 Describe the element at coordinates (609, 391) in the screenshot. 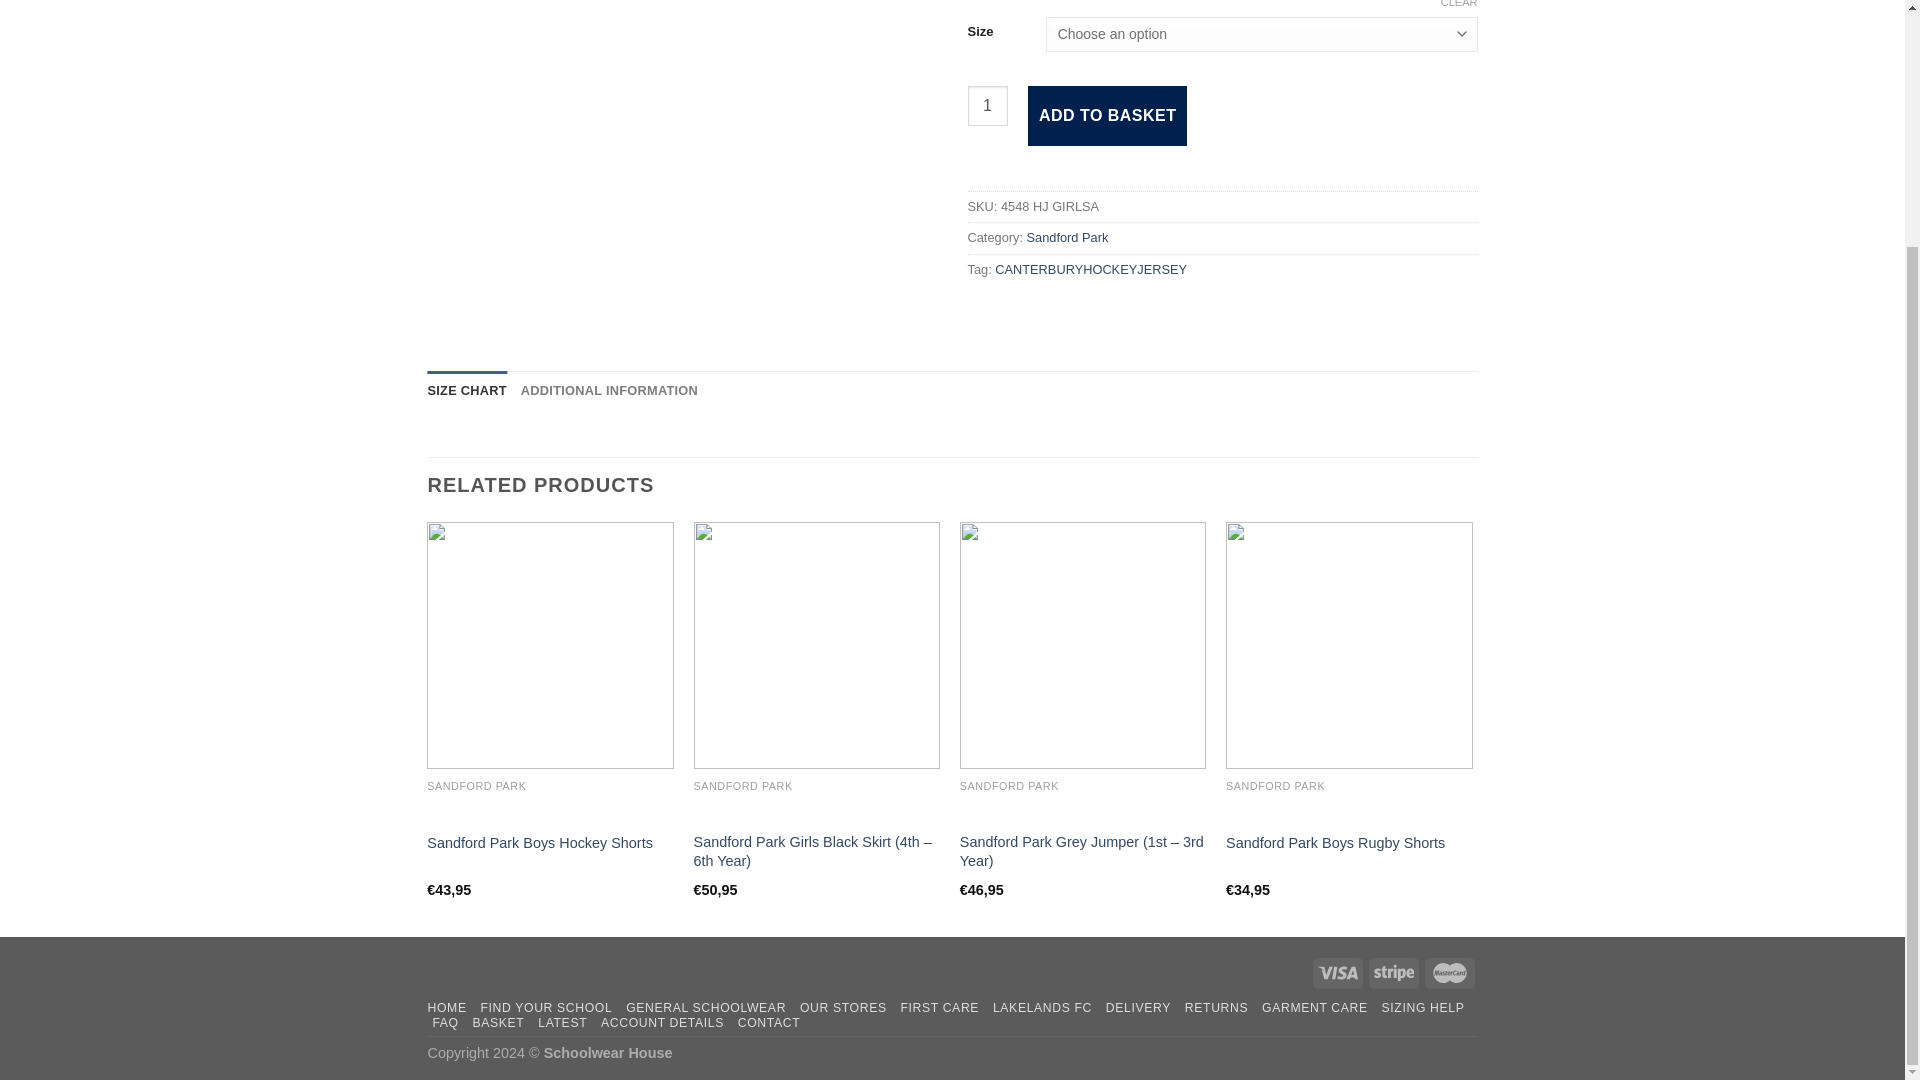

I see `ADDITIONAL INFORMATION` at that location.